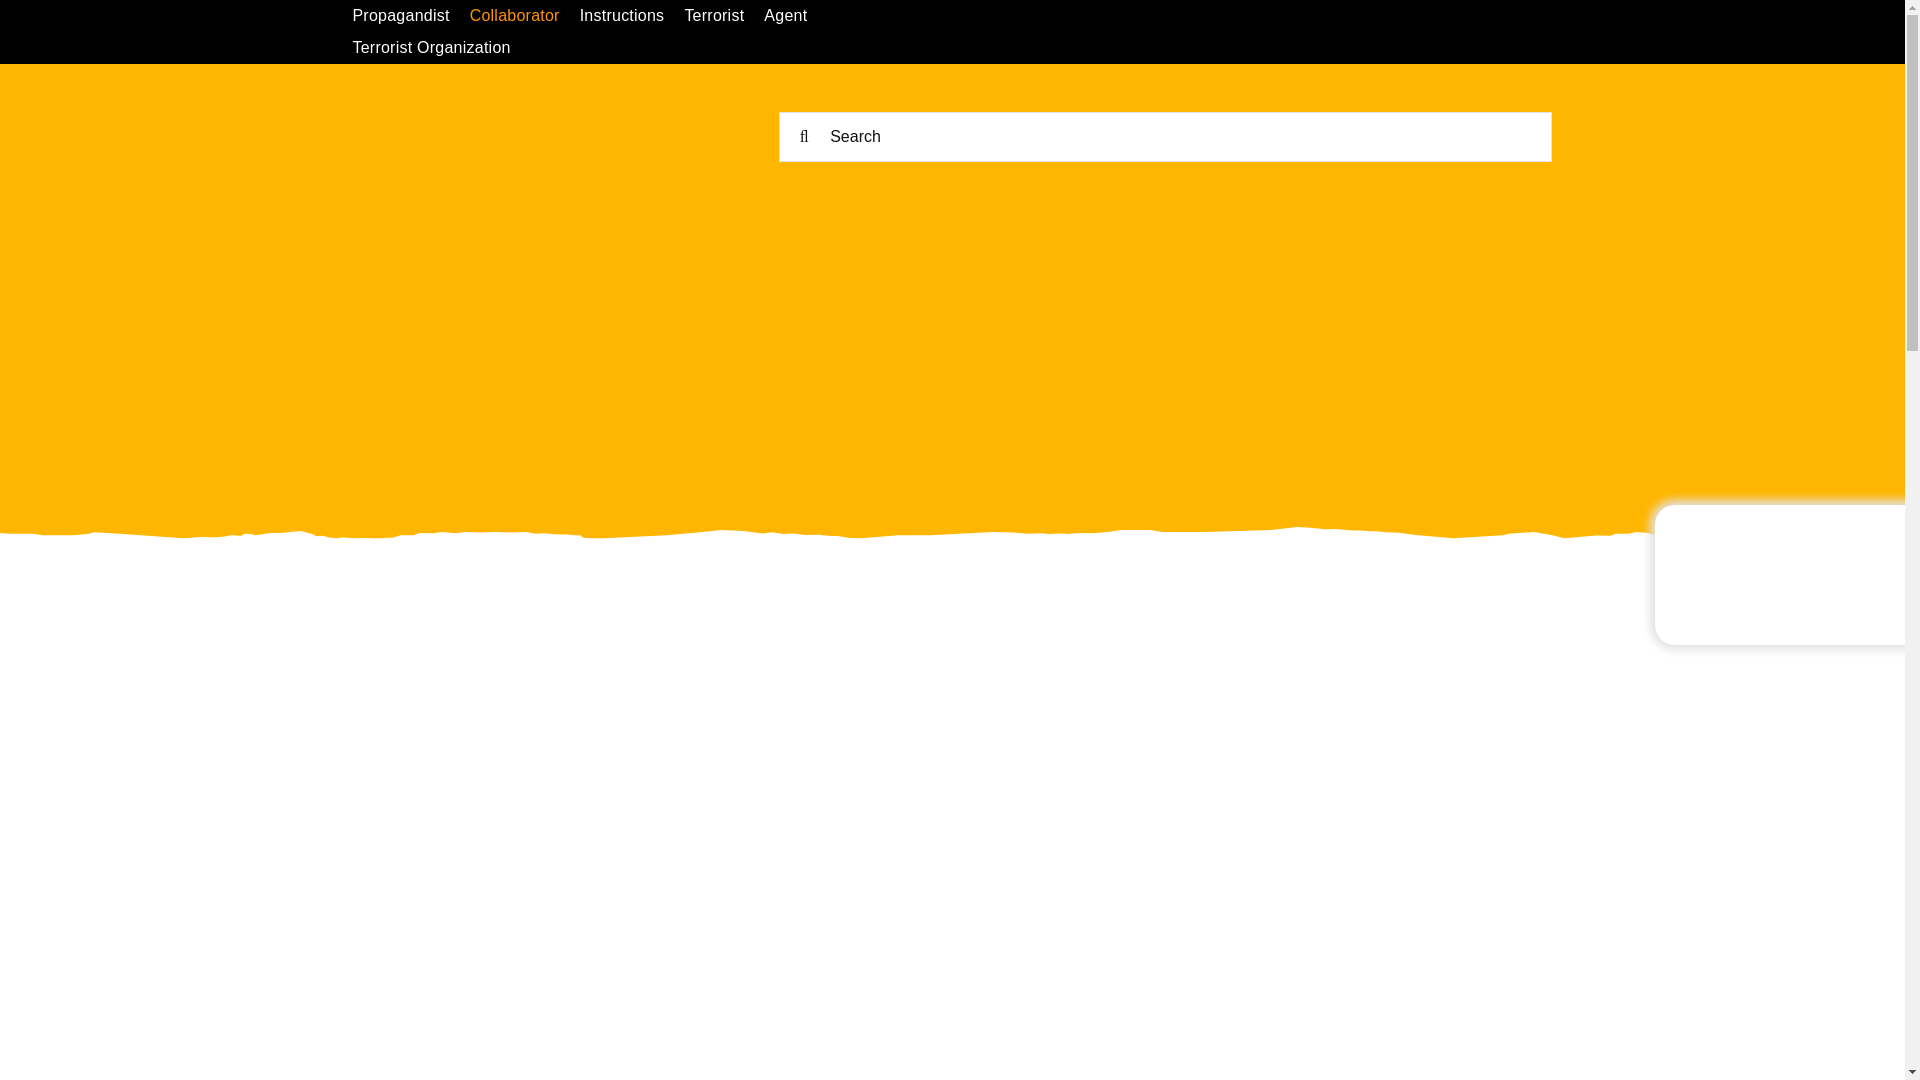 The width and height of the screenshot is (1920, 1080). Describe the element at coordinates (796, 16) in the screenshot. I see `Agent` at that location.